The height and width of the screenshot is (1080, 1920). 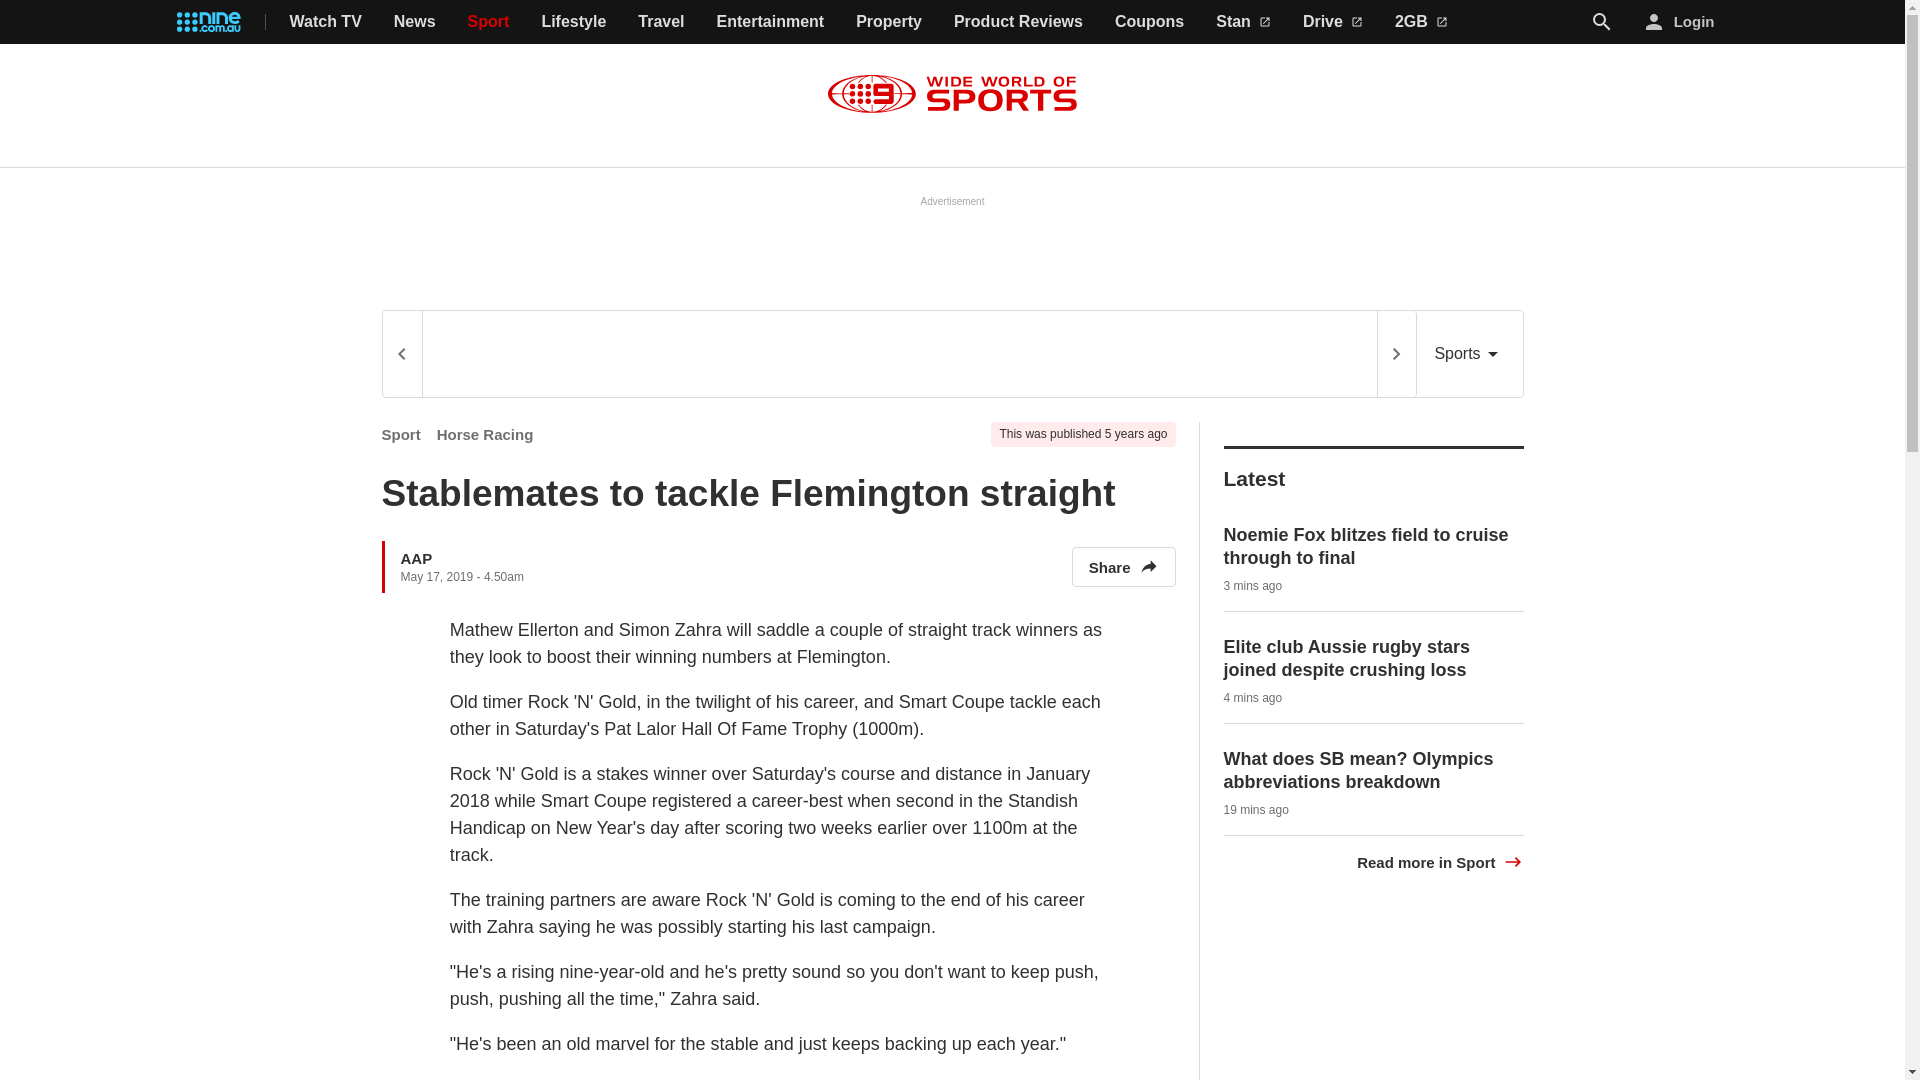 What do you see at coordinates (1469, 354) in the screenshot?
I see `Sports` at bounding box center [1469, 354].